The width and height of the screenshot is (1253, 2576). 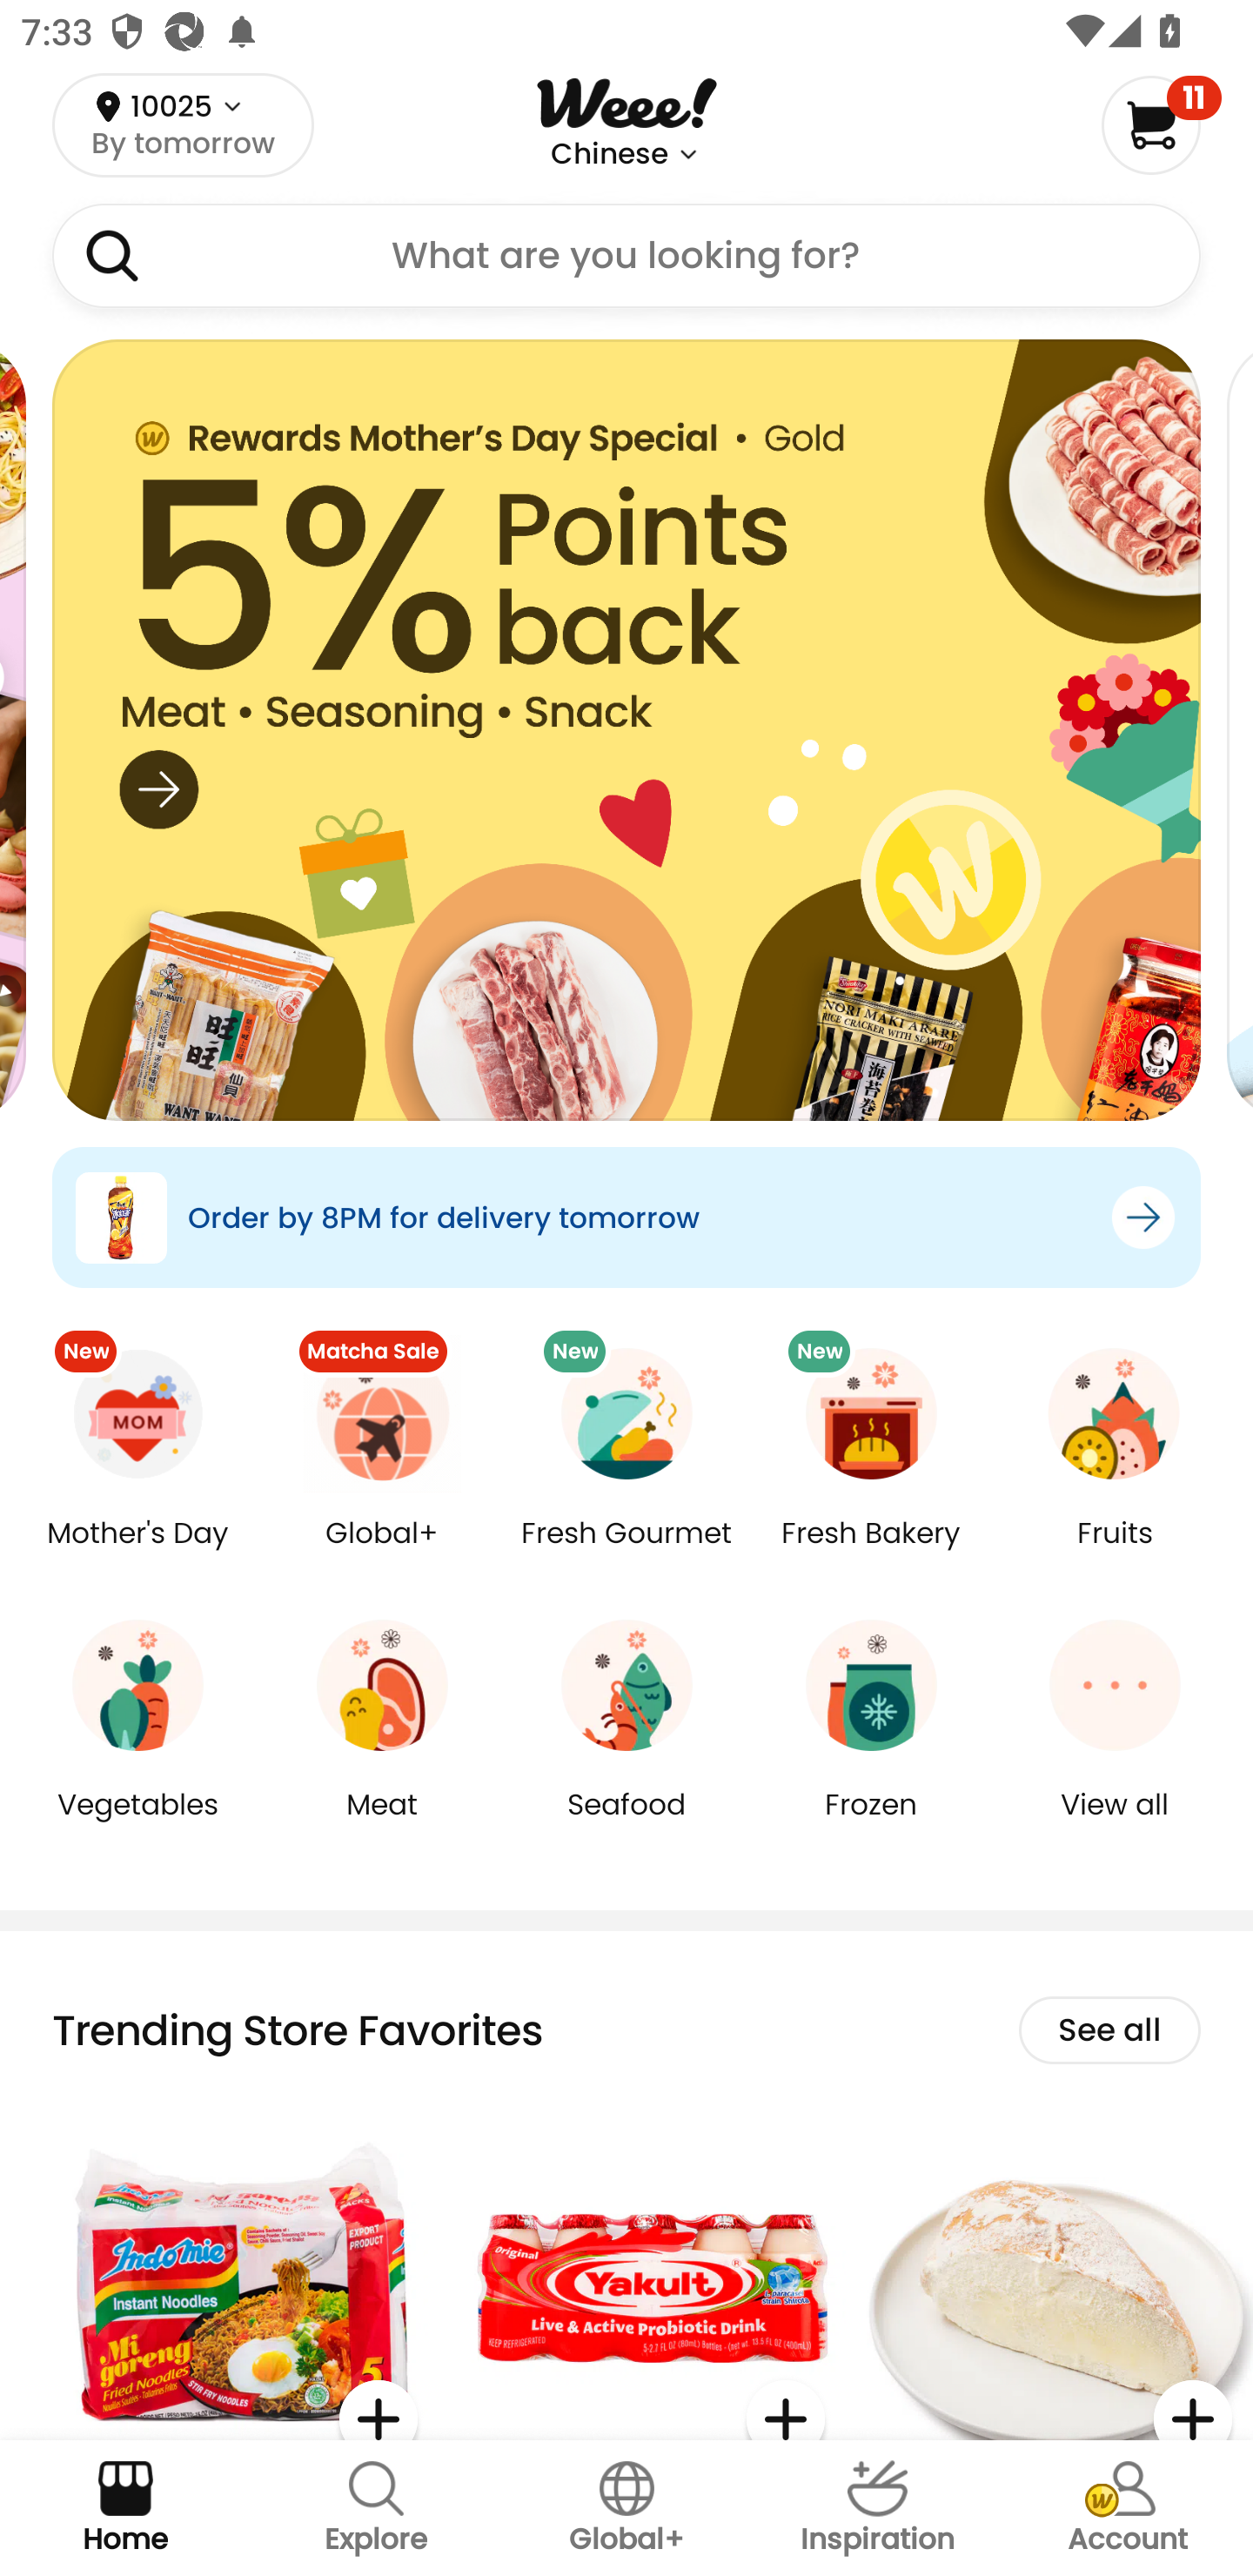 What do you see at coordinates (626, 256) in the screenshot?
I see `What are you looking for?` at bounding box center [626, 256].